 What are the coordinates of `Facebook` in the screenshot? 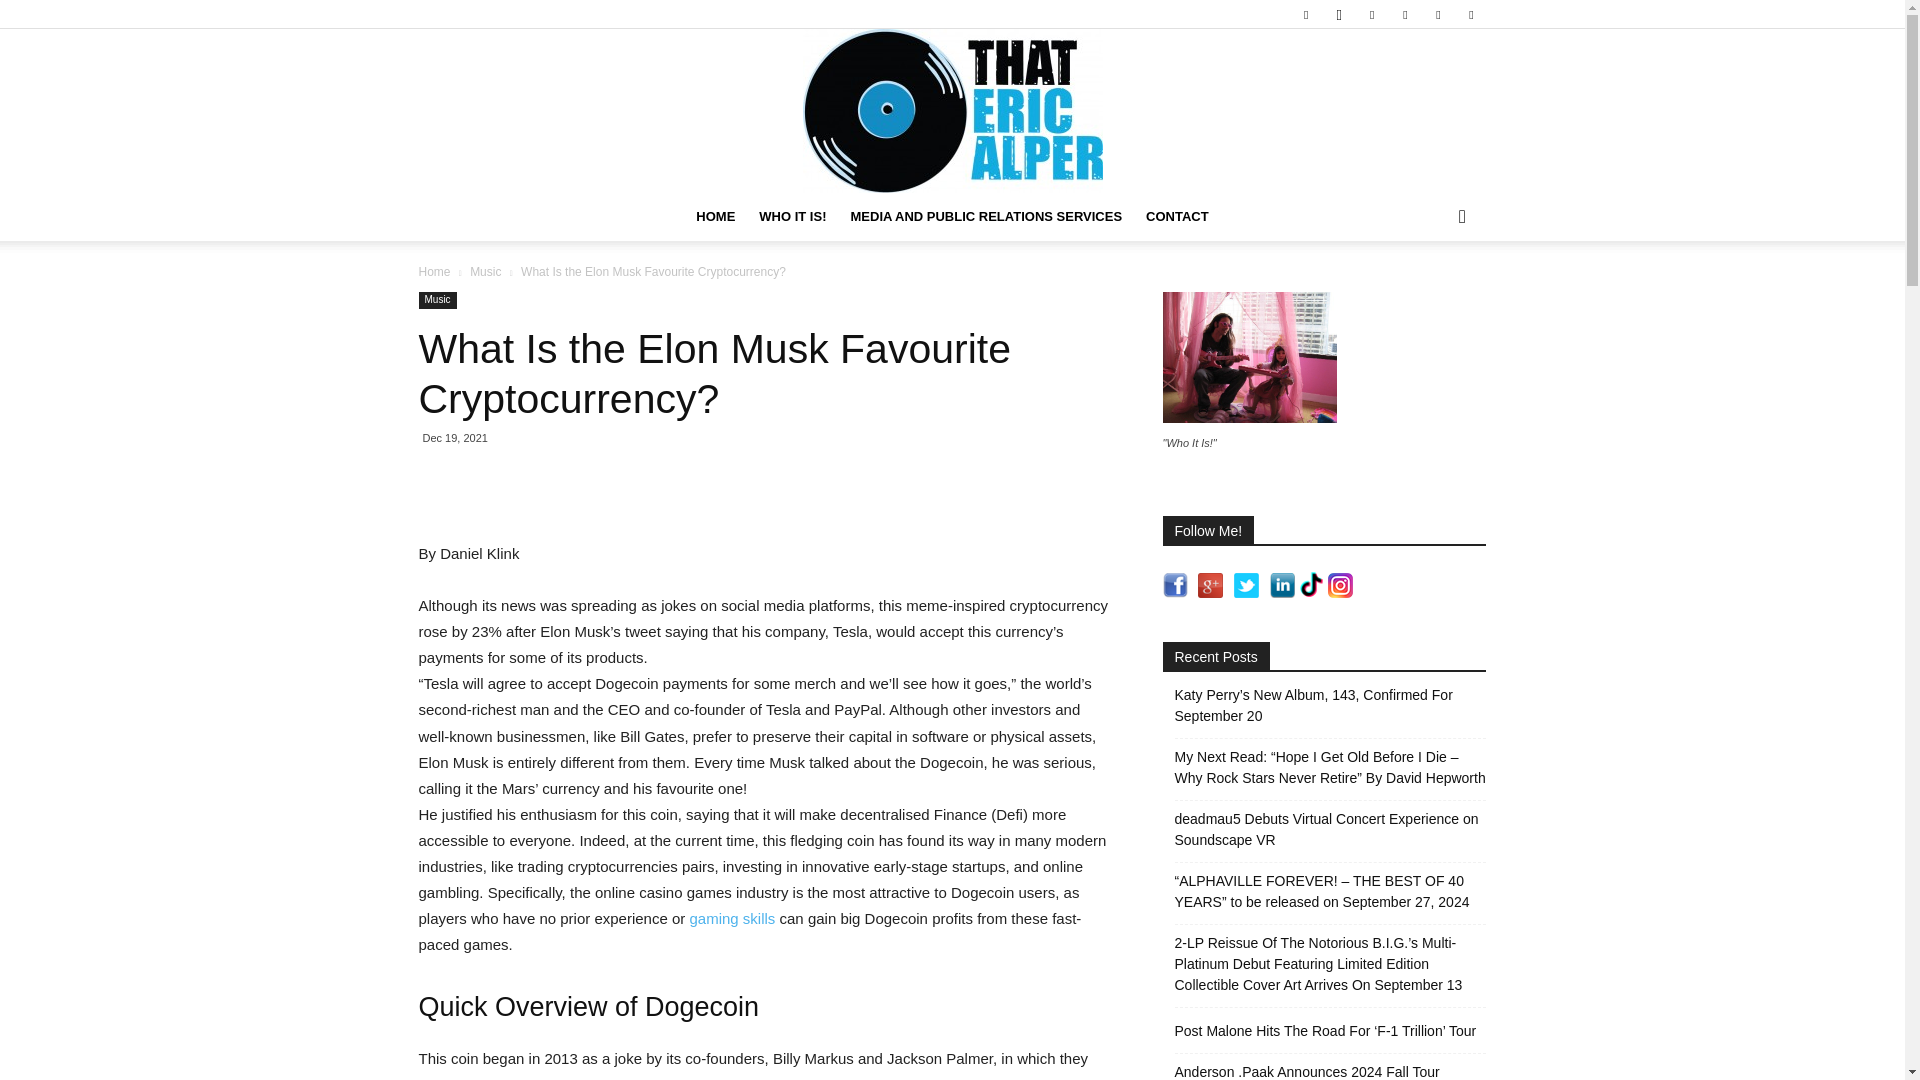 It's located at (1305, 14).